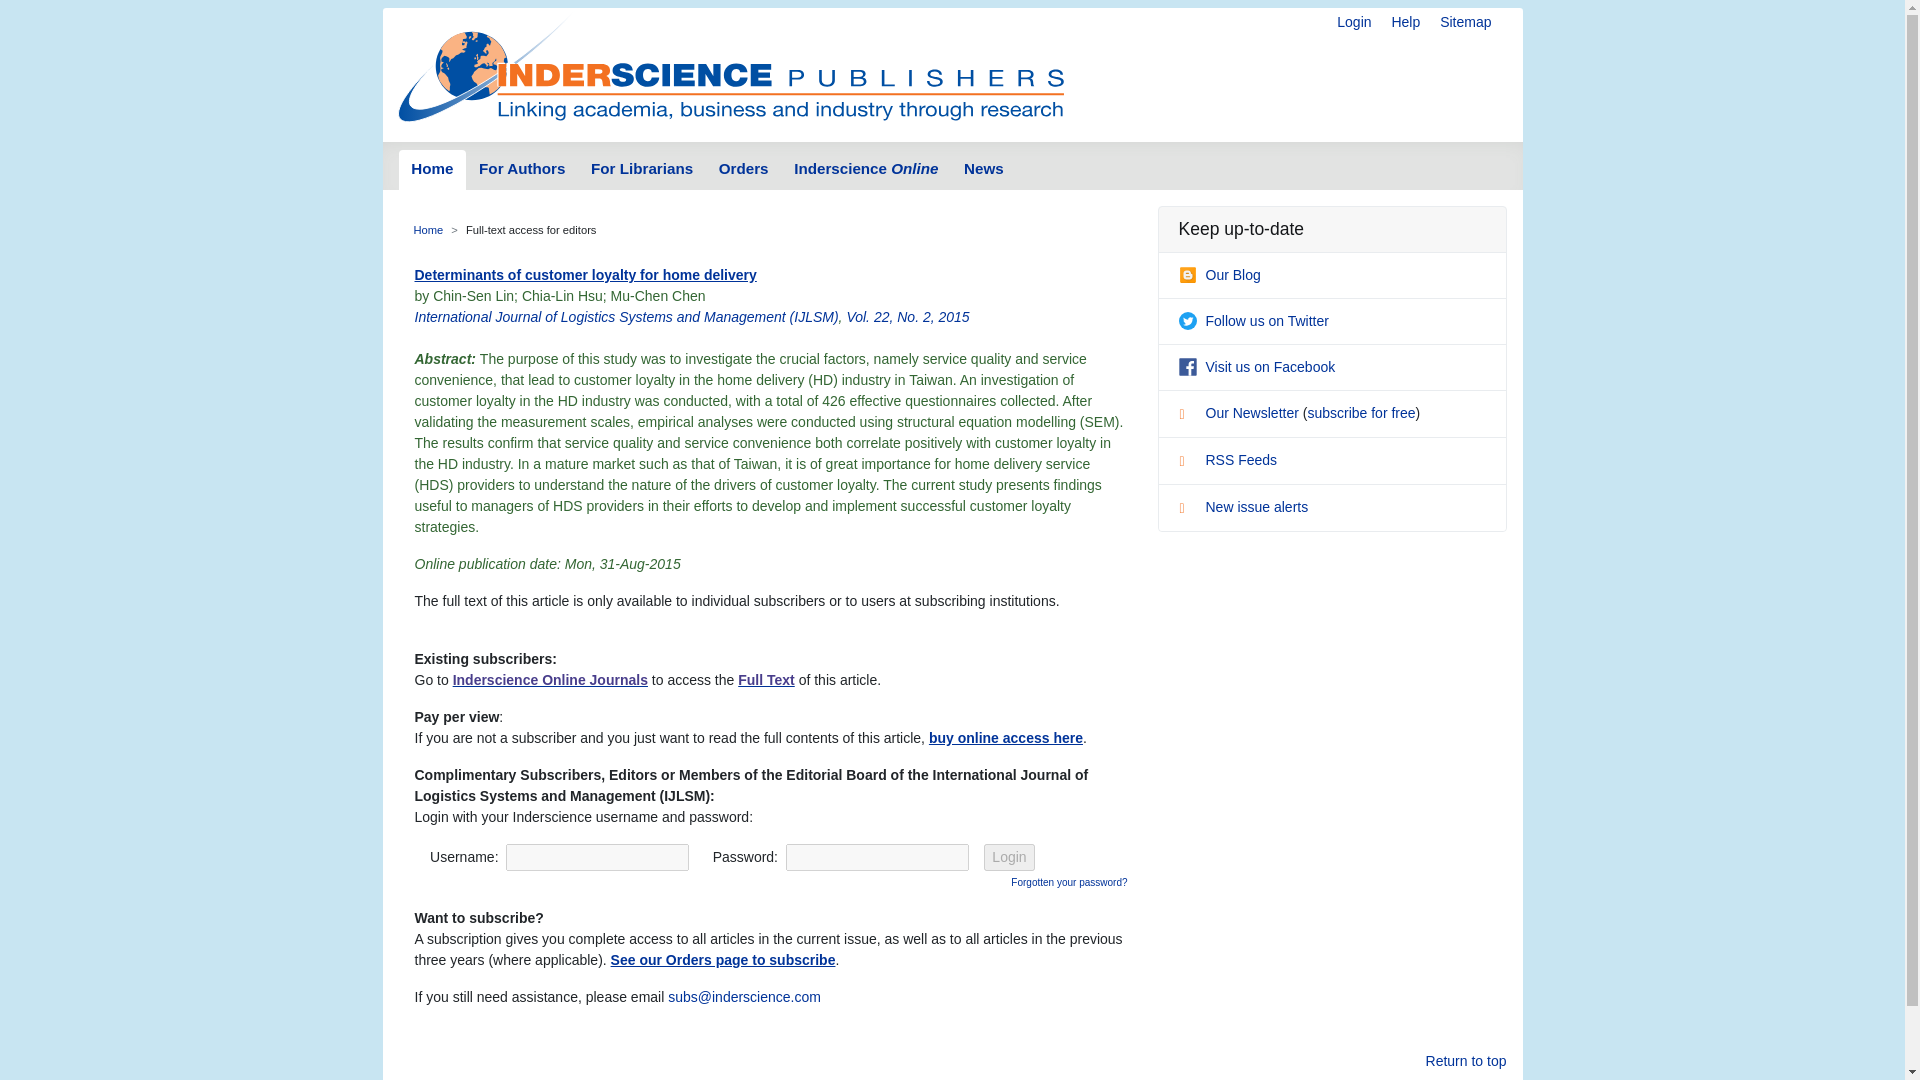 This screenshot has height=1080, width=1920. I want to click on Orders, so click(744, 170).